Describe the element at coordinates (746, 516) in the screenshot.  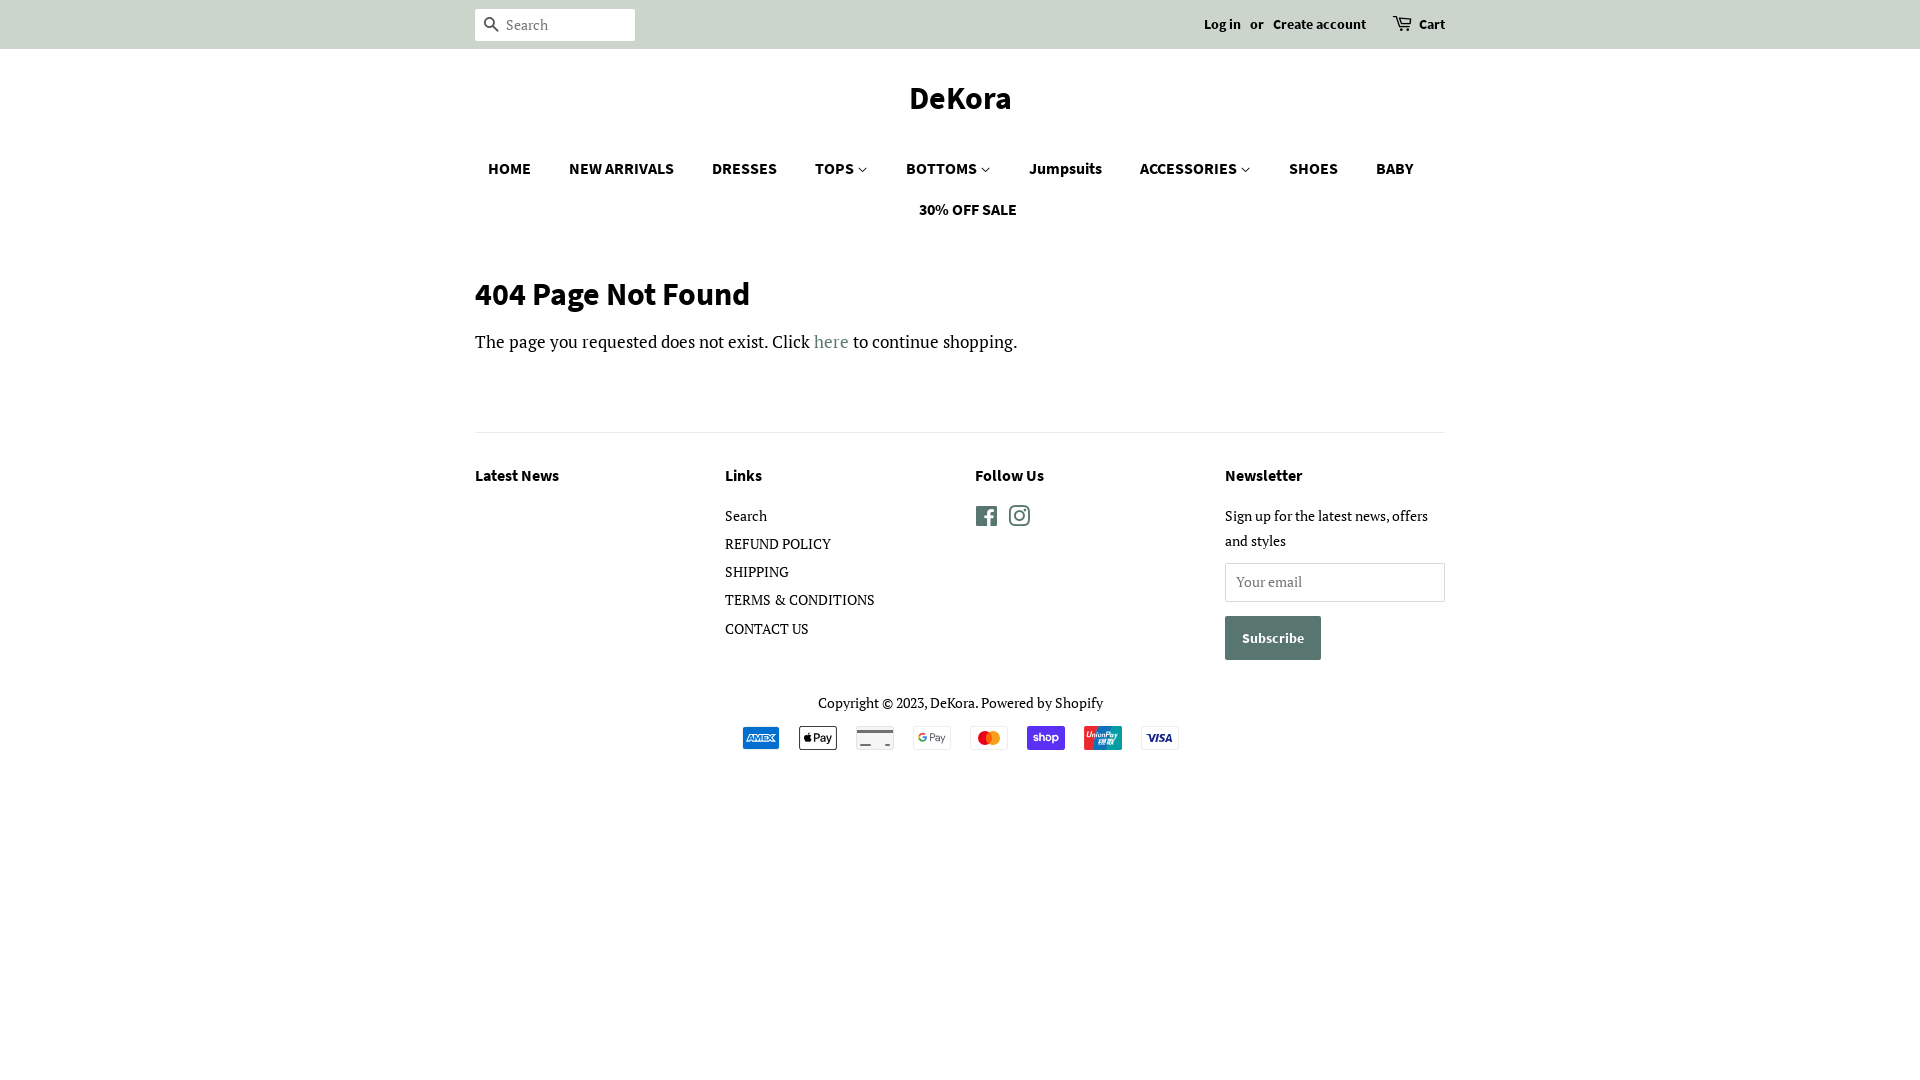
I see `Search` at that location.